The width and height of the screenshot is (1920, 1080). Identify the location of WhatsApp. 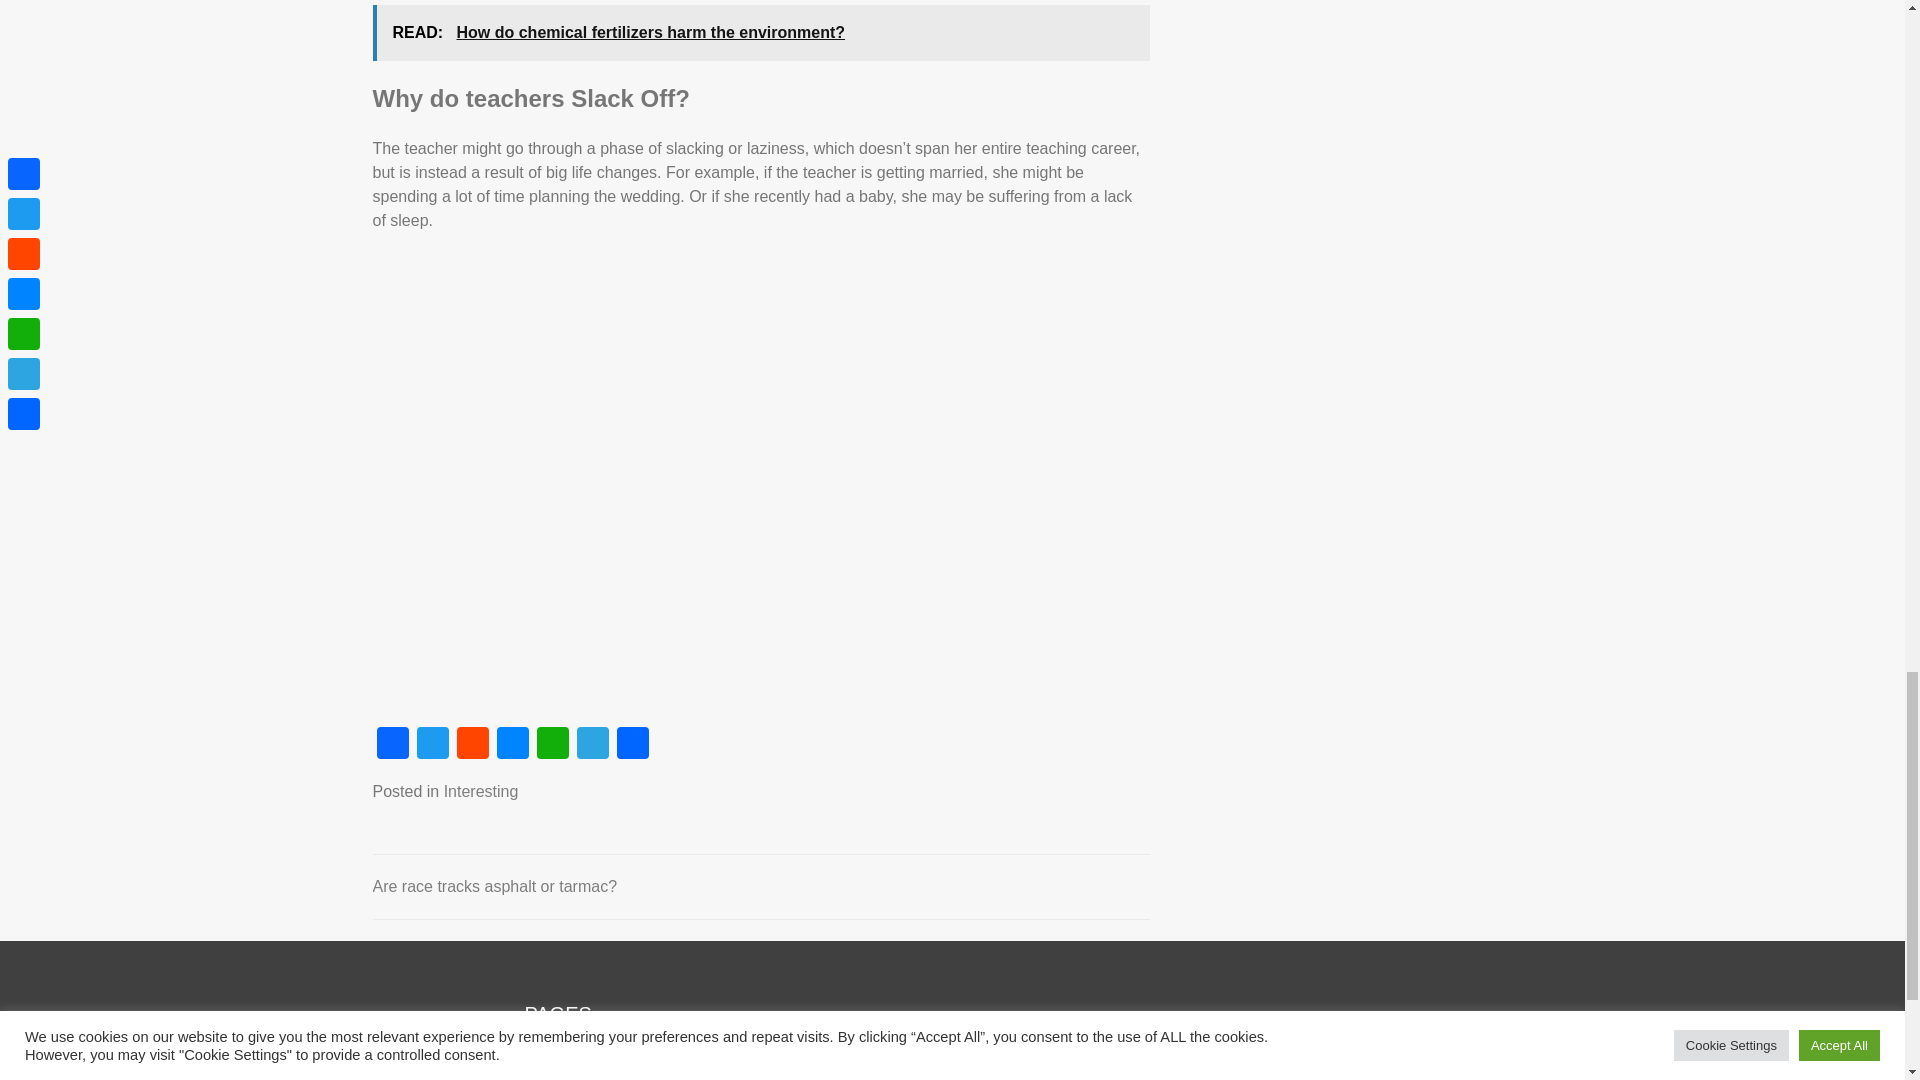
(552, 744).